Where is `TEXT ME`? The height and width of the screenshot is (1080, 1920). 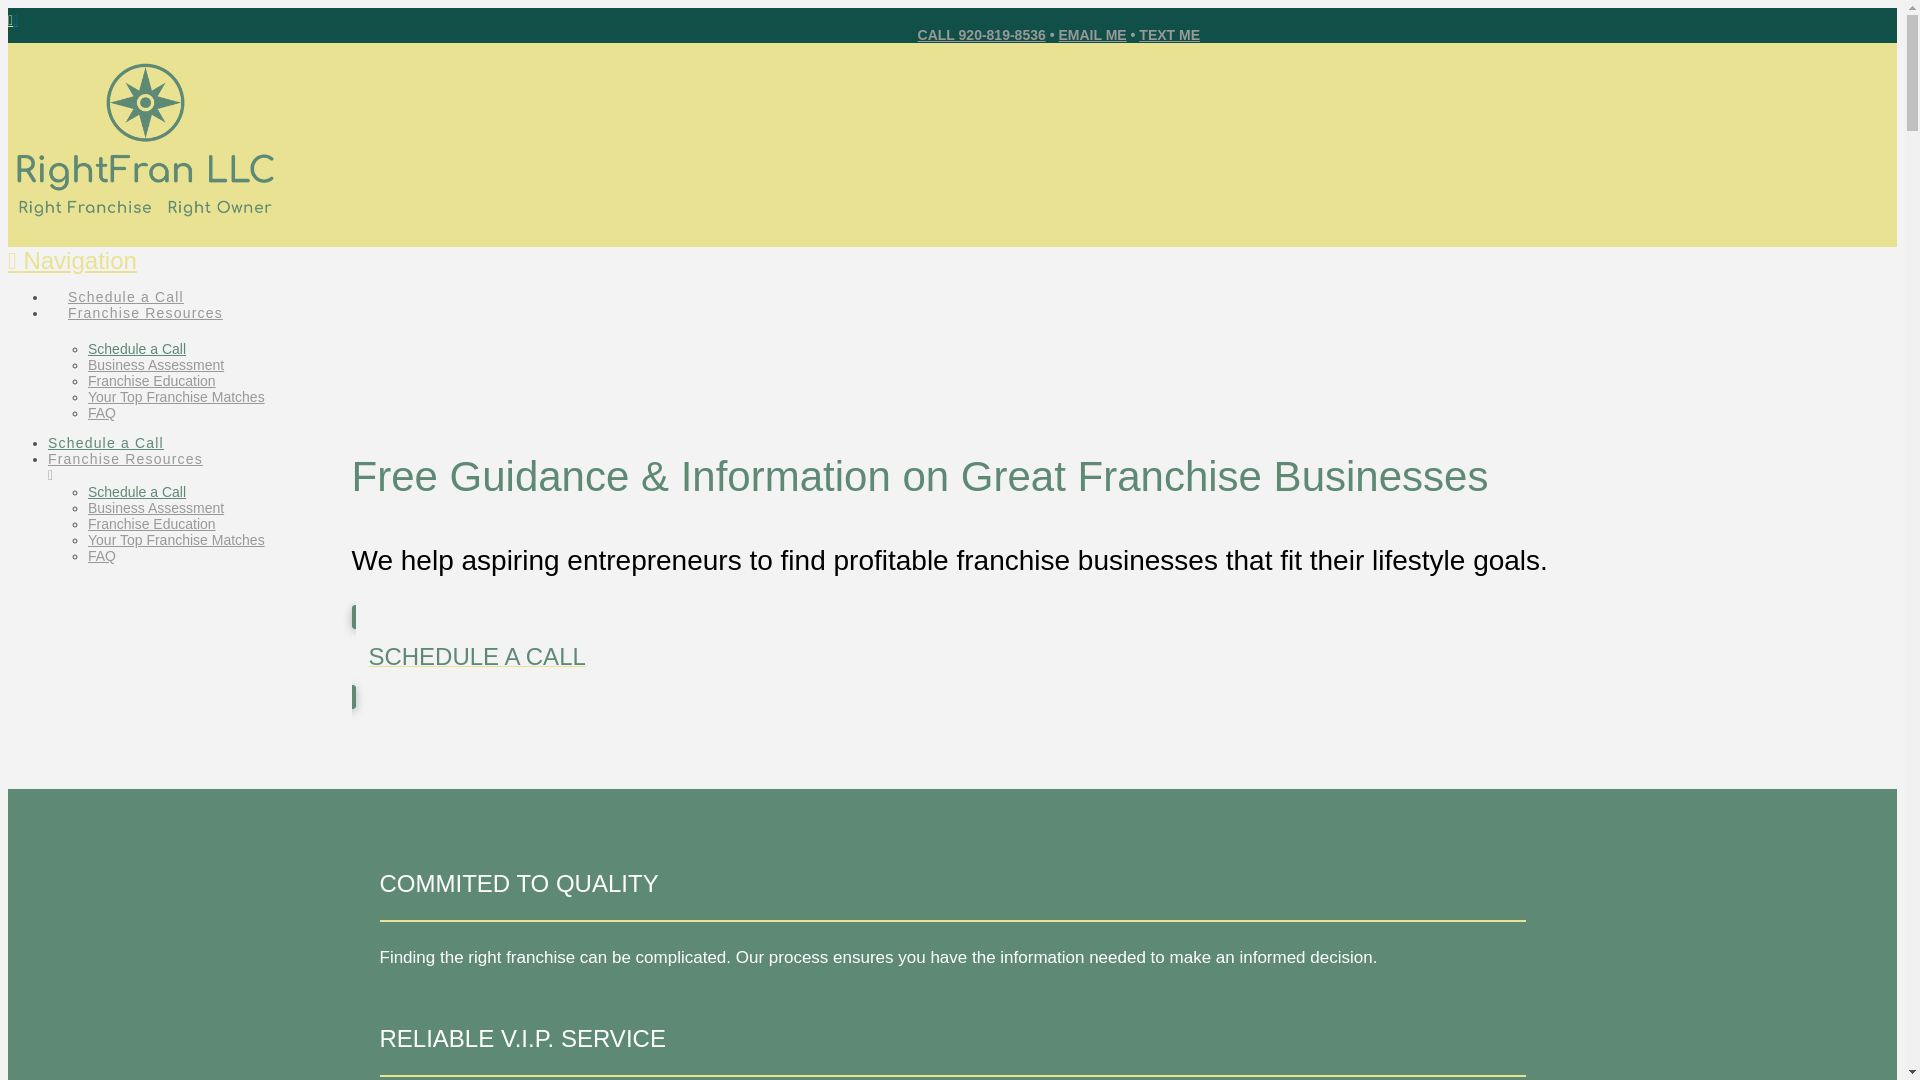 TEXT ME is located at coordinates (1169, 35).